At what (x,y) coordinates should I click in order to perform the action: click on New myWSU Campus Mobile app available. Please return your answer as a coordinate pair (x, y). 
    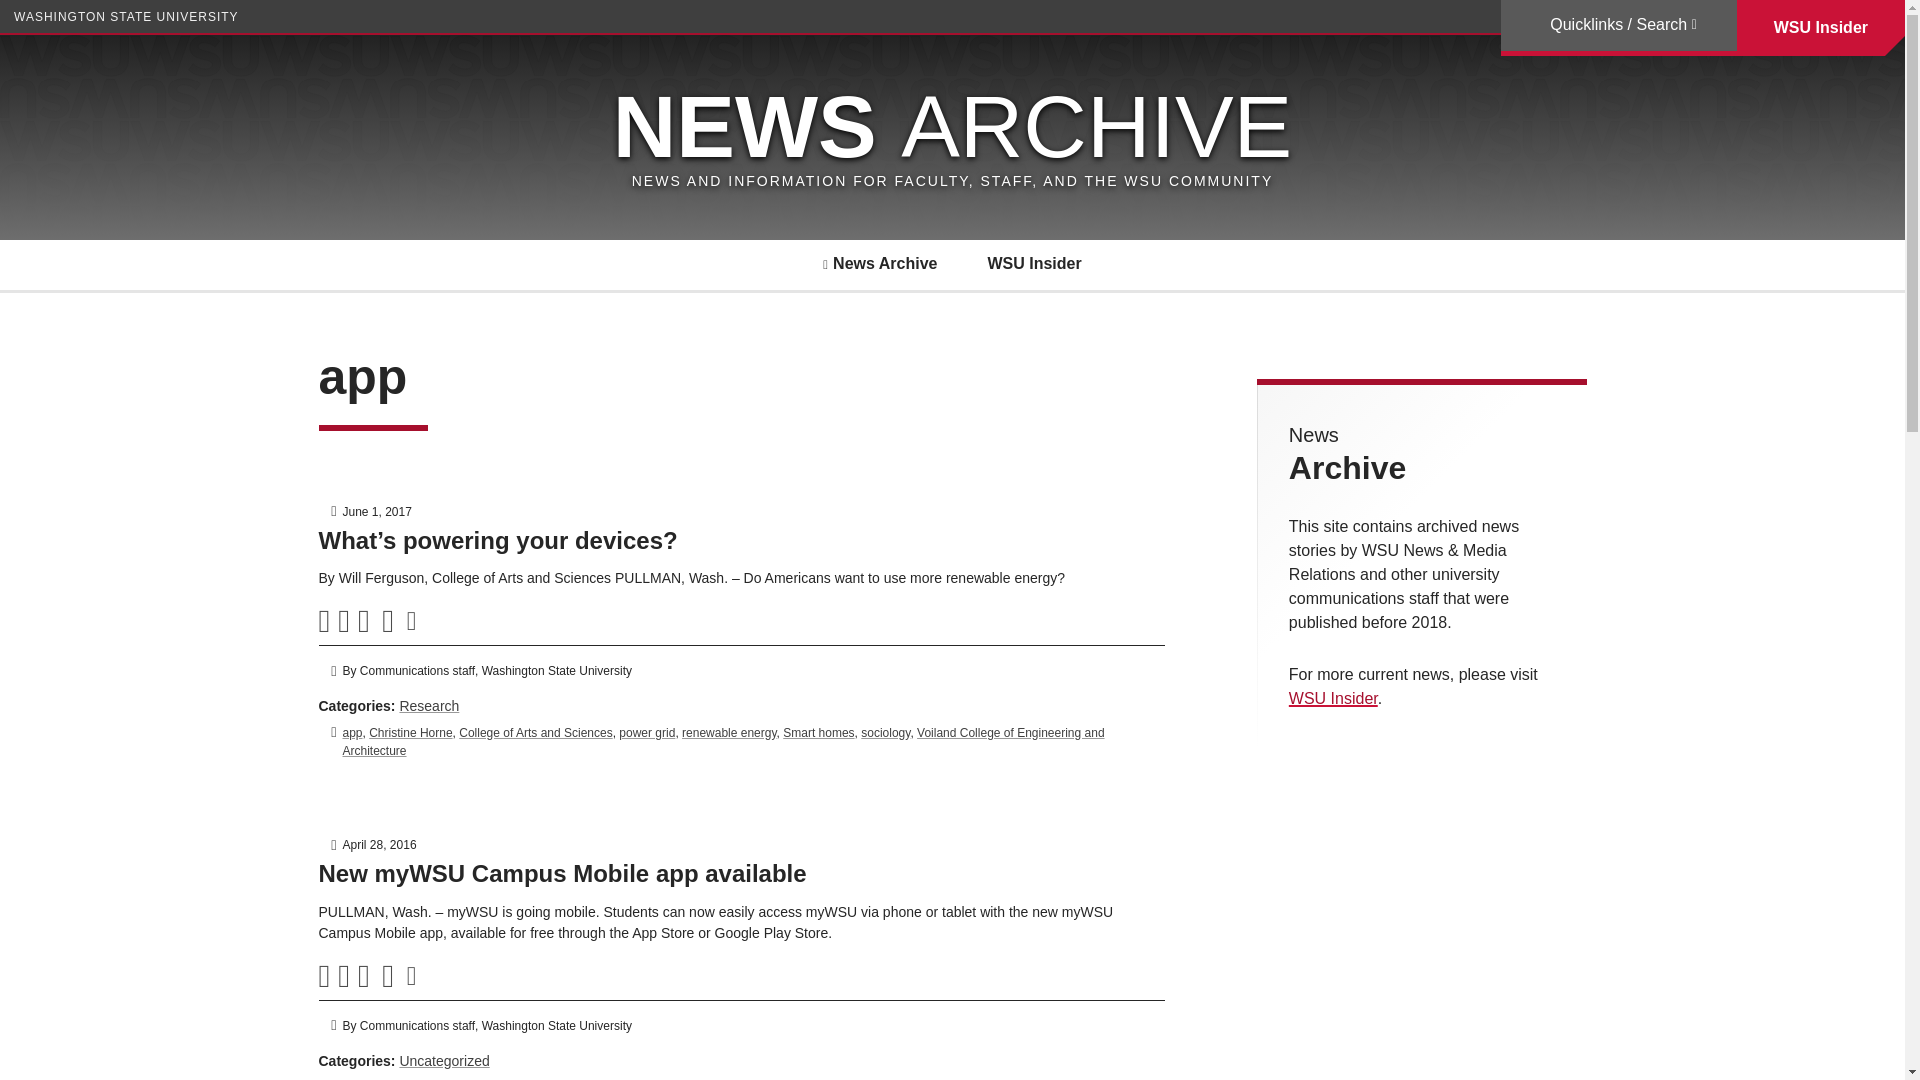
    Looking at the image, I should click on (562, 872).